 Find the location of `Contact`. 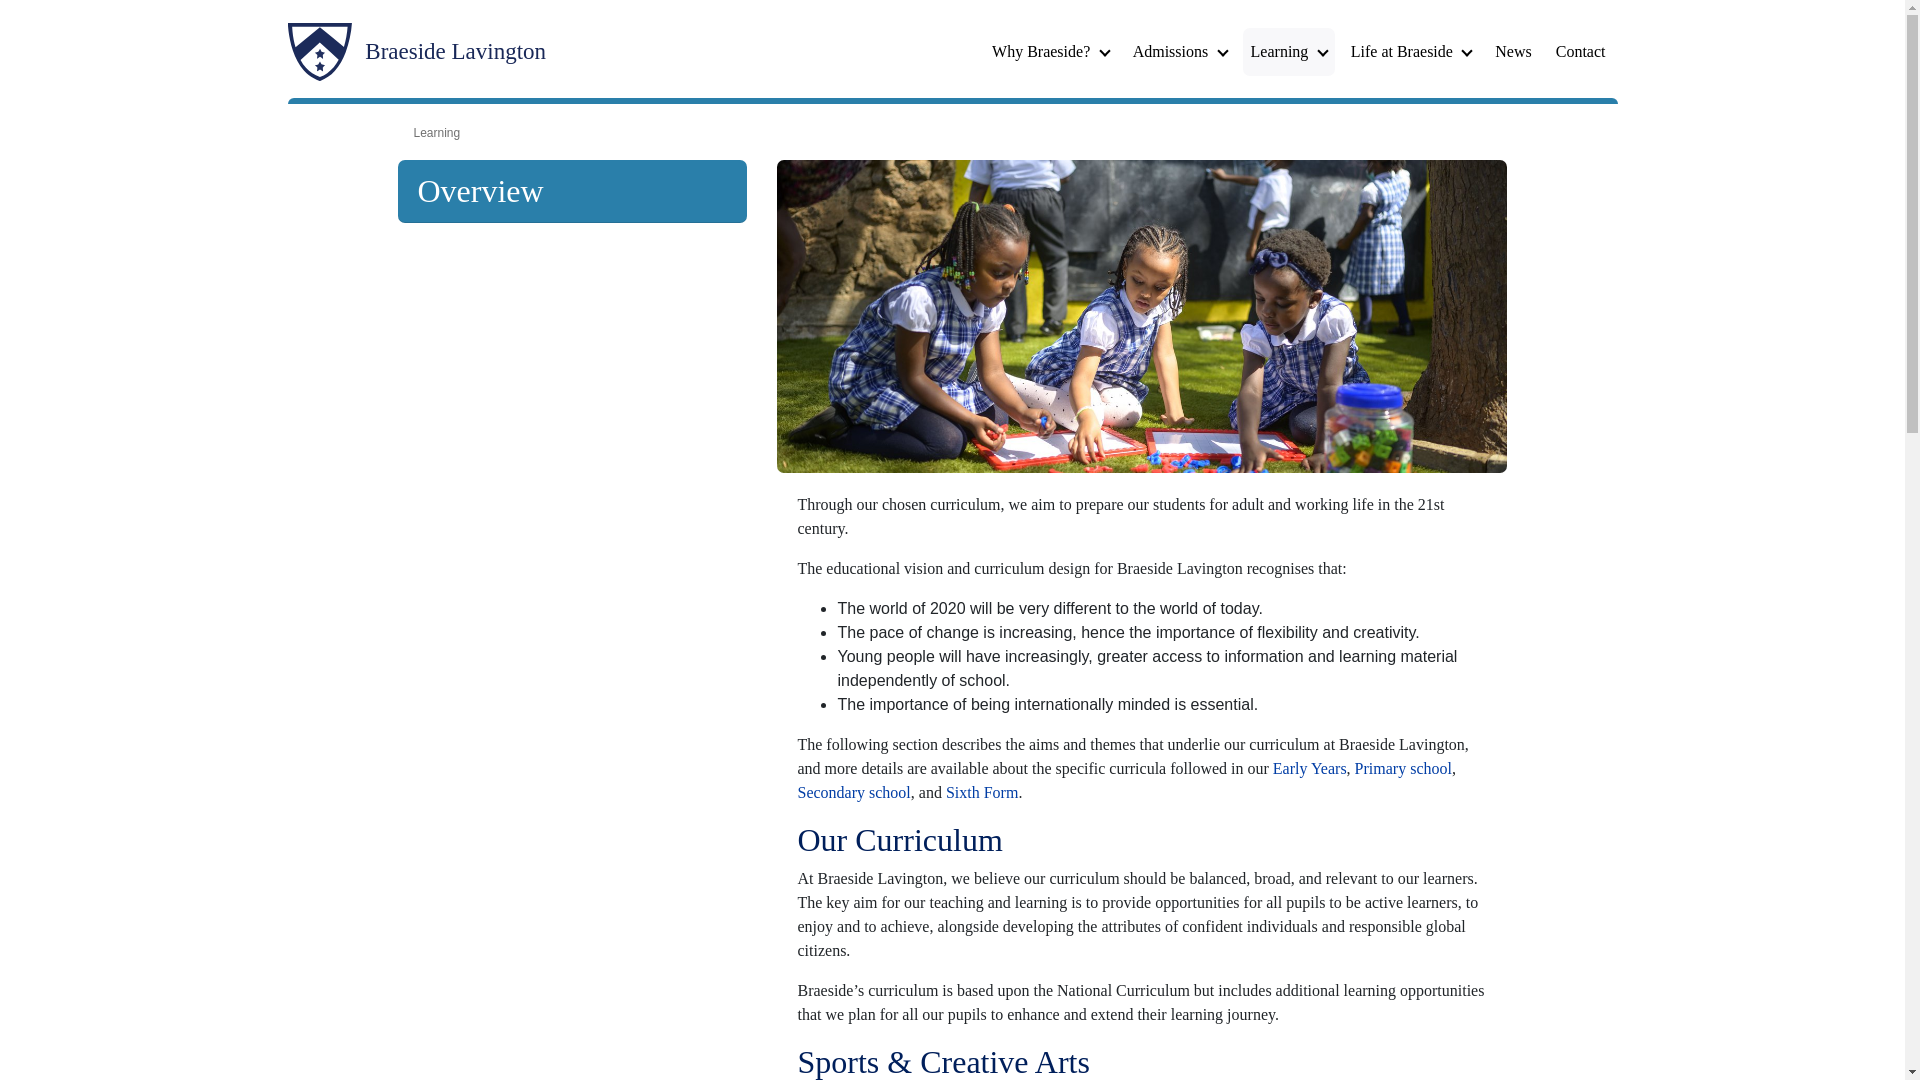

Contact is located at coordinates (1580, 52).